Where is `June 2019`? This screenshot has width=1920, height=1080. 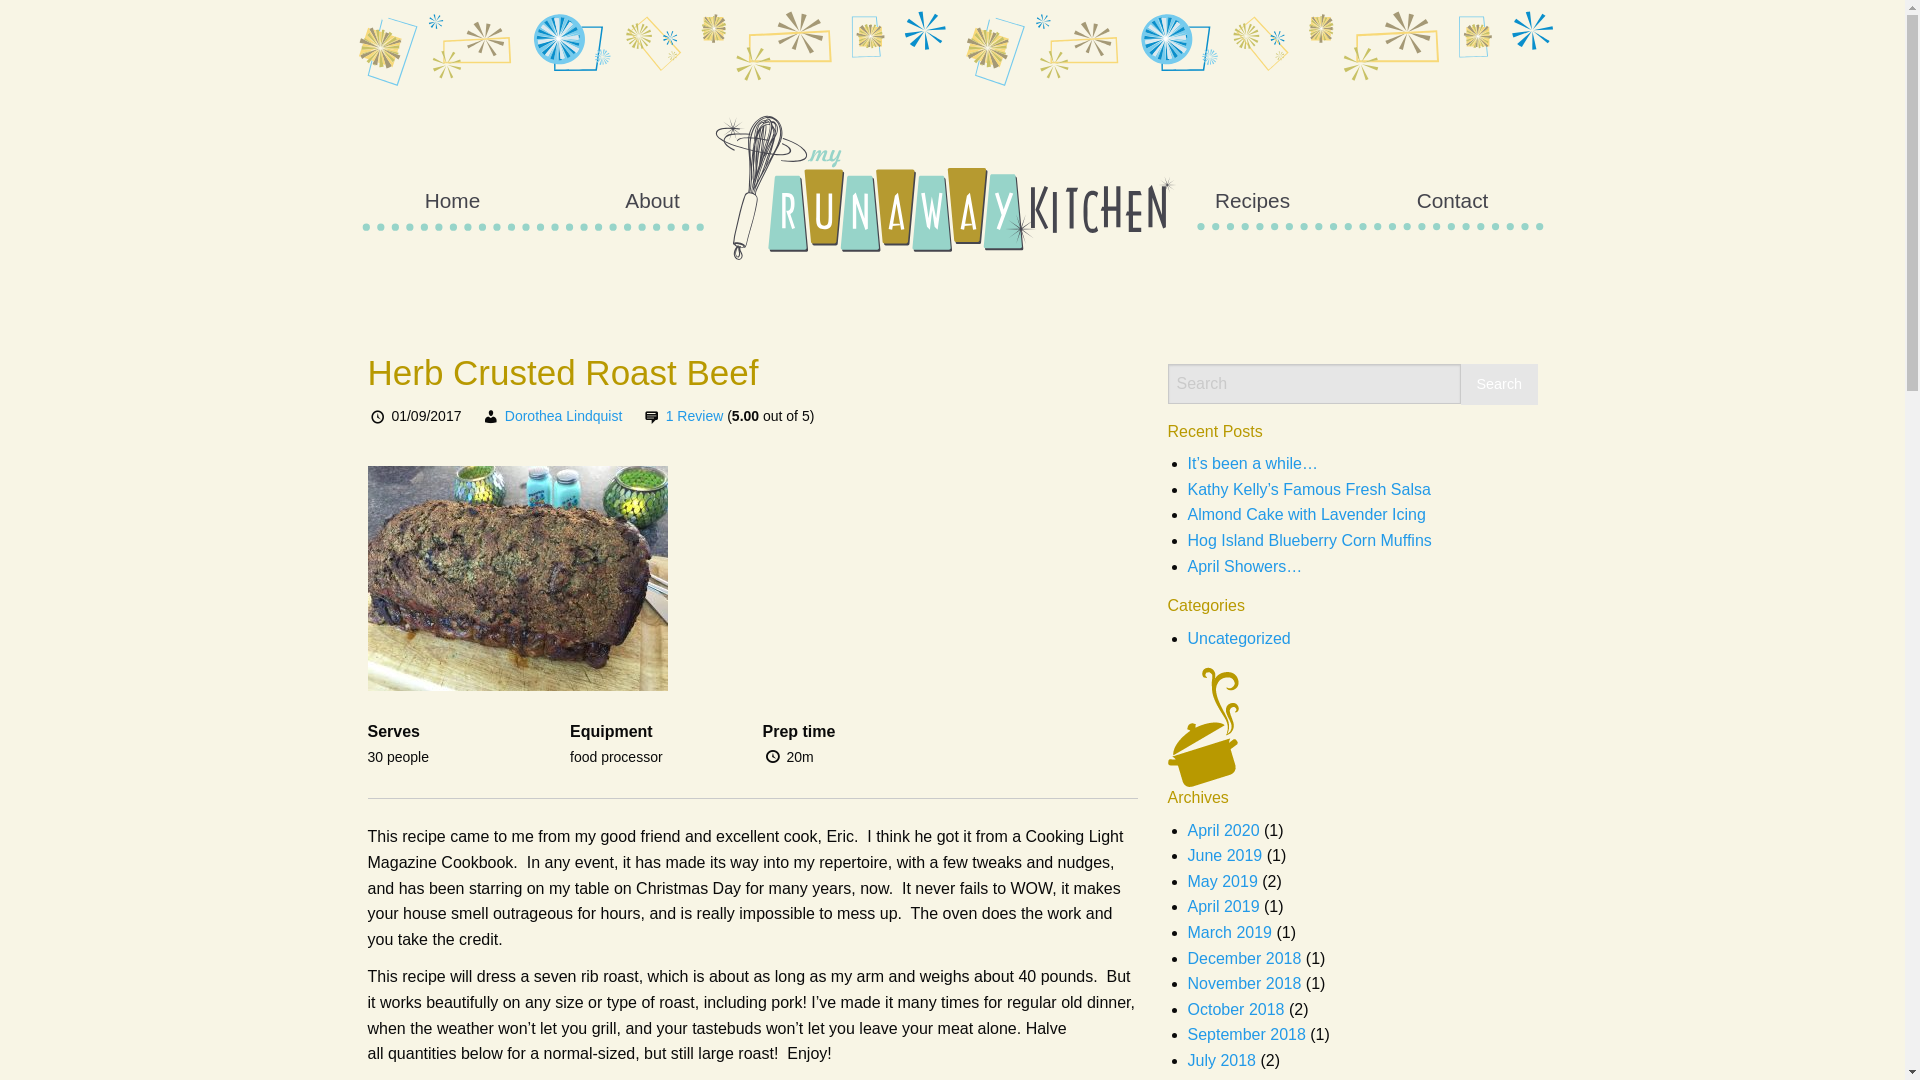 June 2019 is located at coordinates (1226, 855).